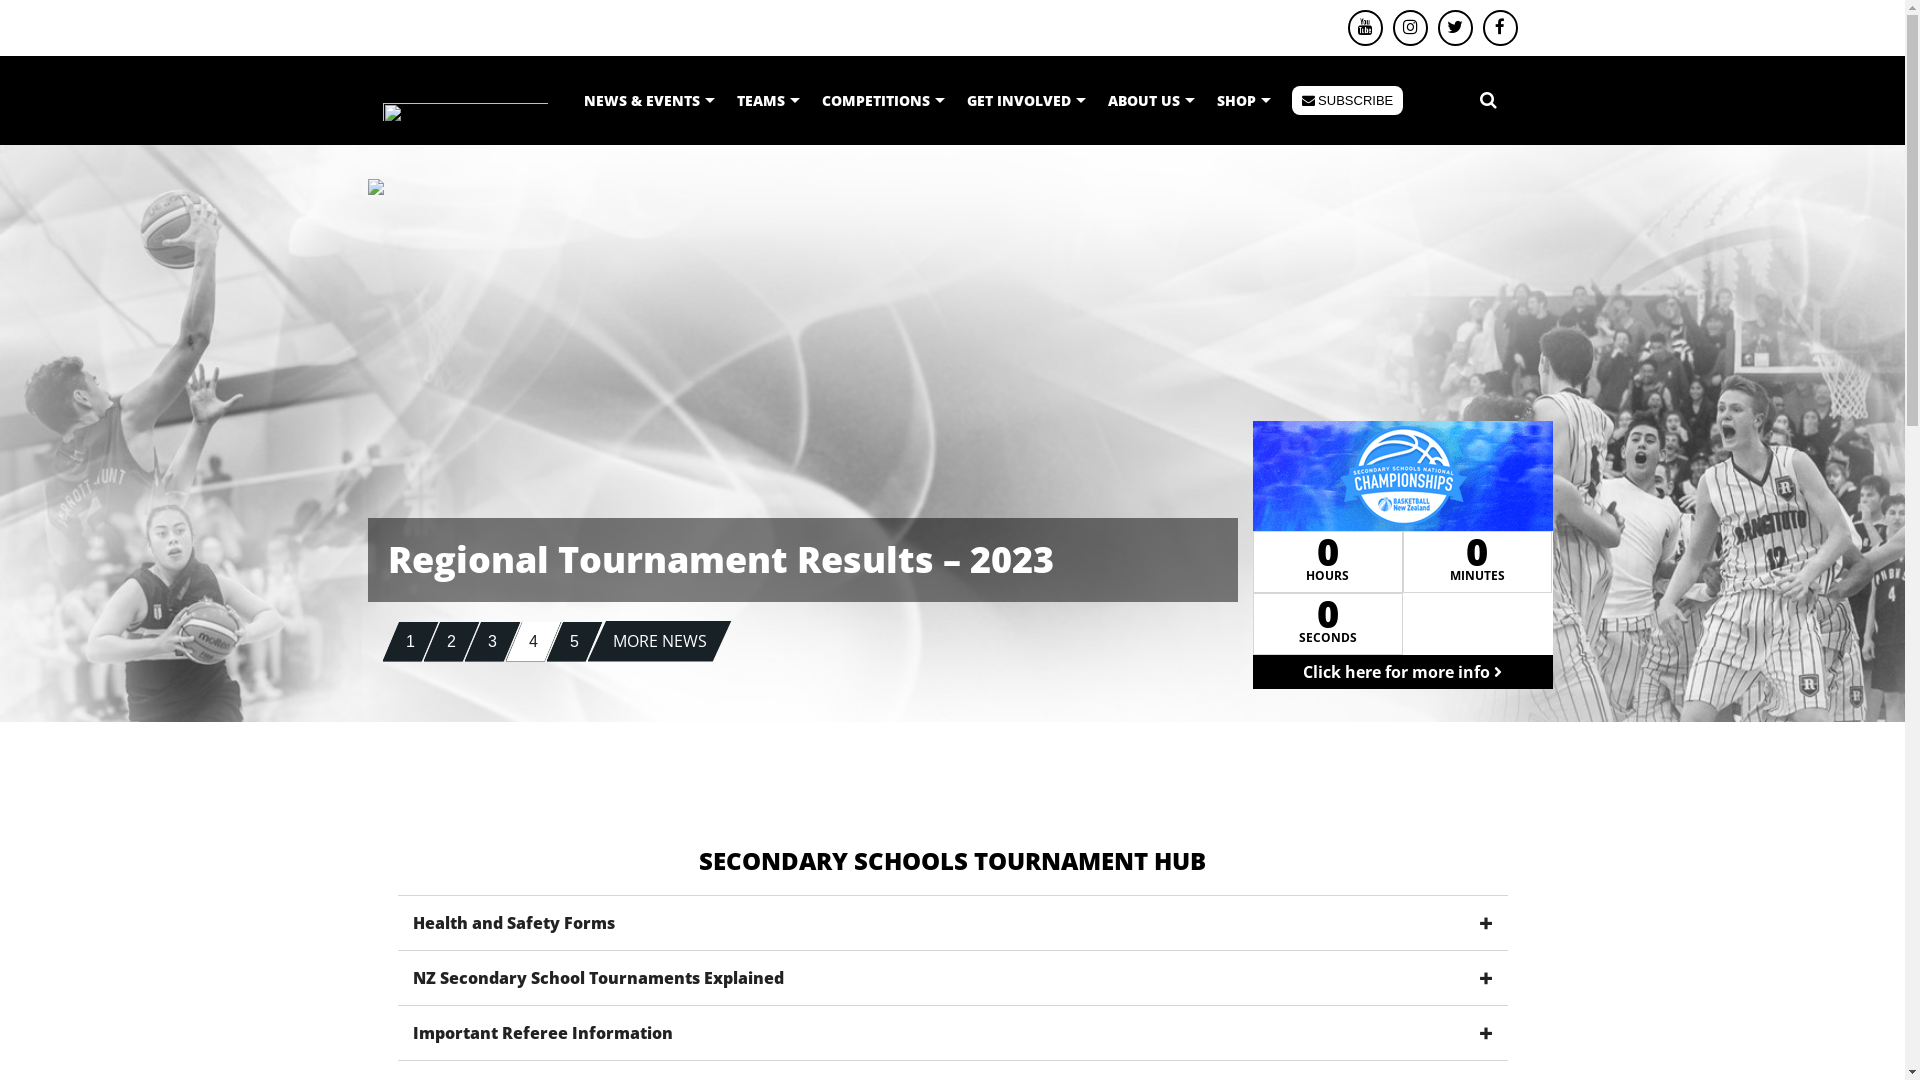  I want to click on COMPETITIONS, so click(882, 101).